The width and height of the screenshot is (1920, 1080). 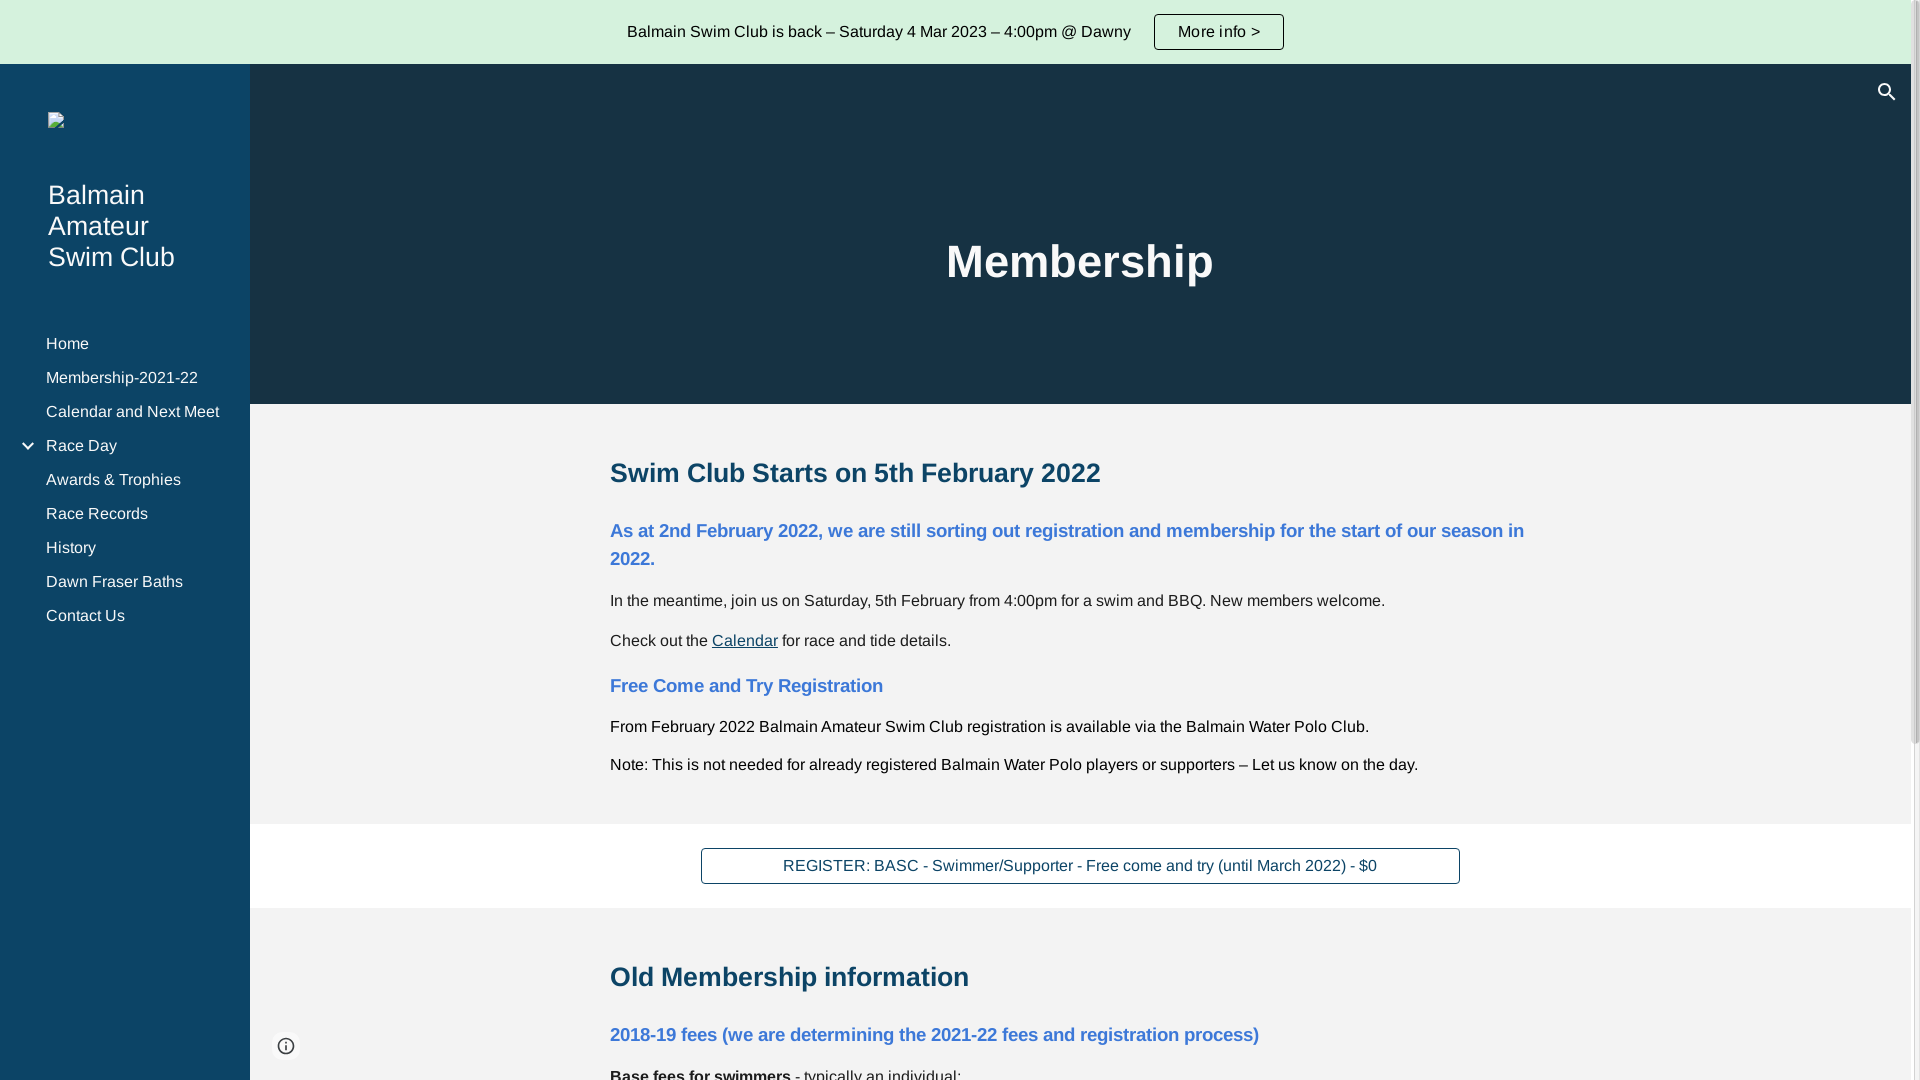 I want to click on Awards & Trophies, so click(x=136, y=480).